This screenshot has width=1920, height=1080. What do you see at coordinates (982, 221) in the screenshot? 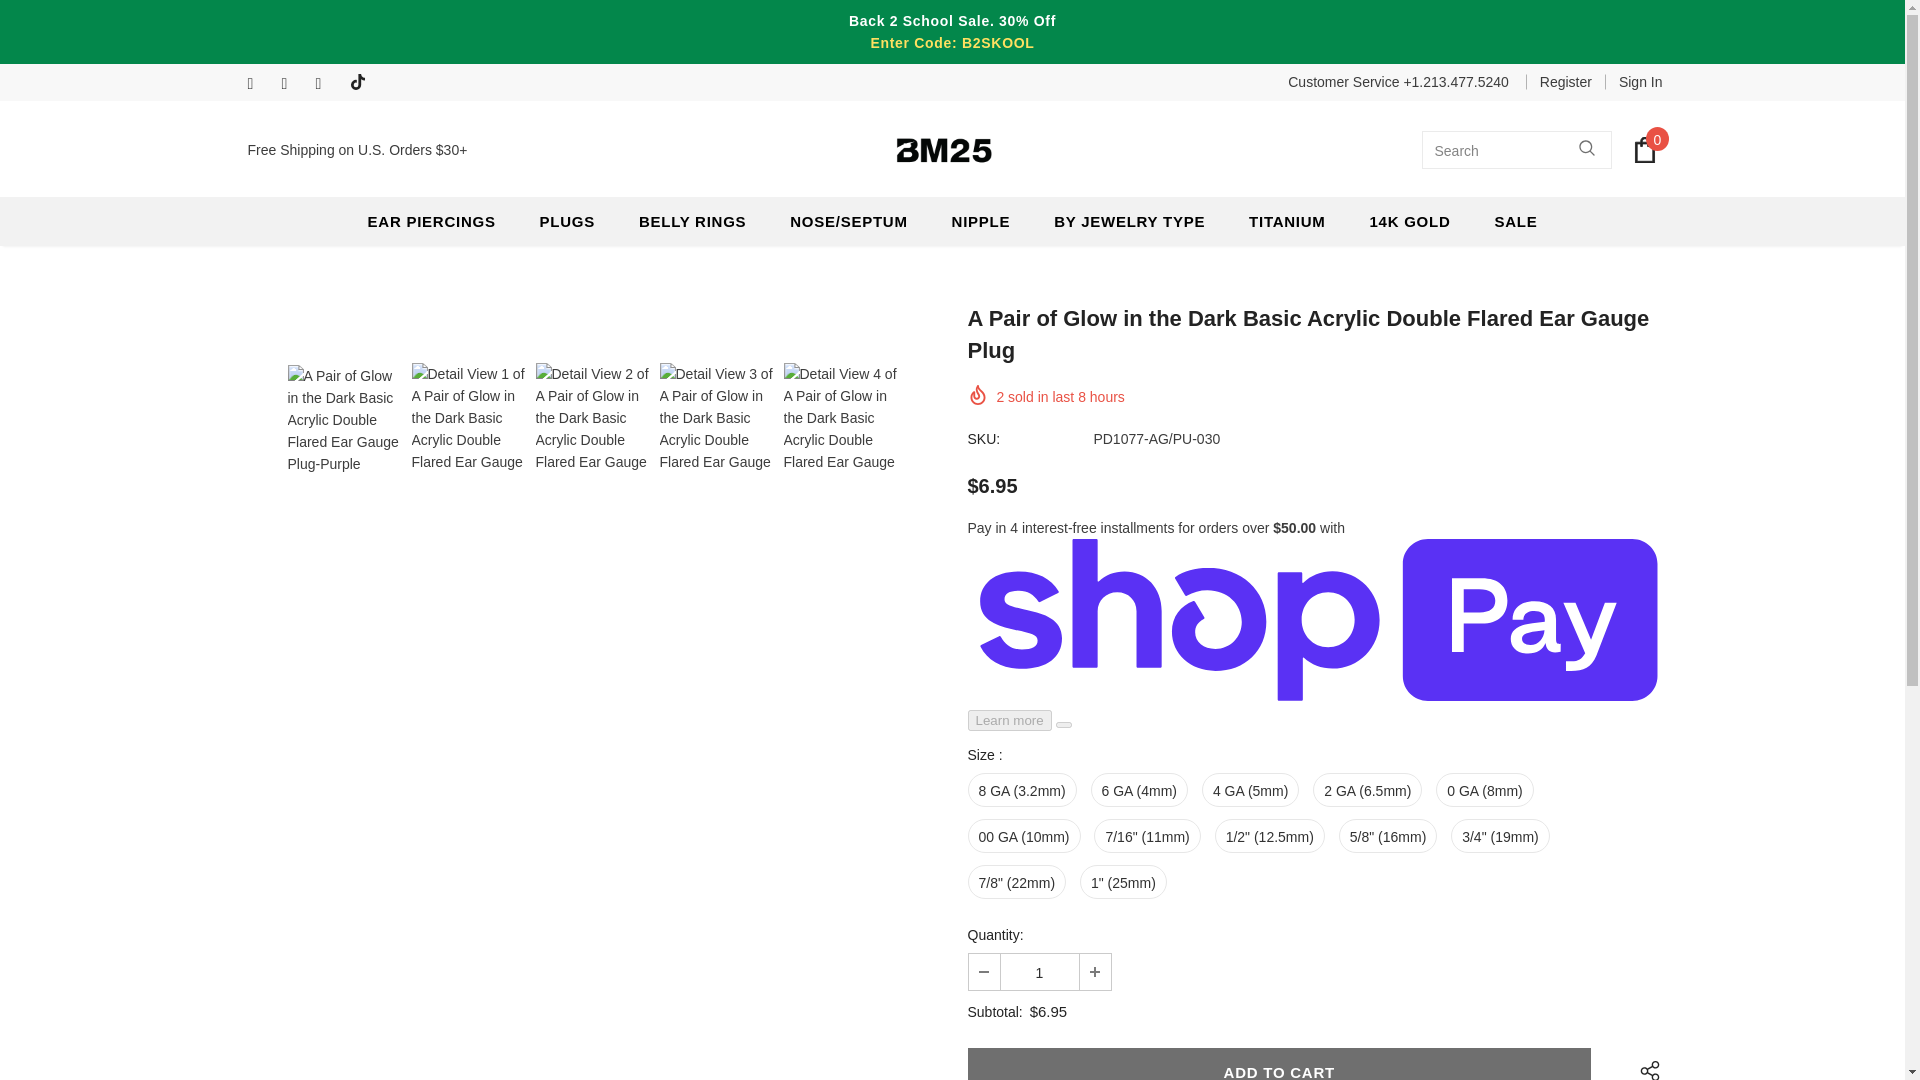
I see `NIPPLE` at bounding box center [982, 221].